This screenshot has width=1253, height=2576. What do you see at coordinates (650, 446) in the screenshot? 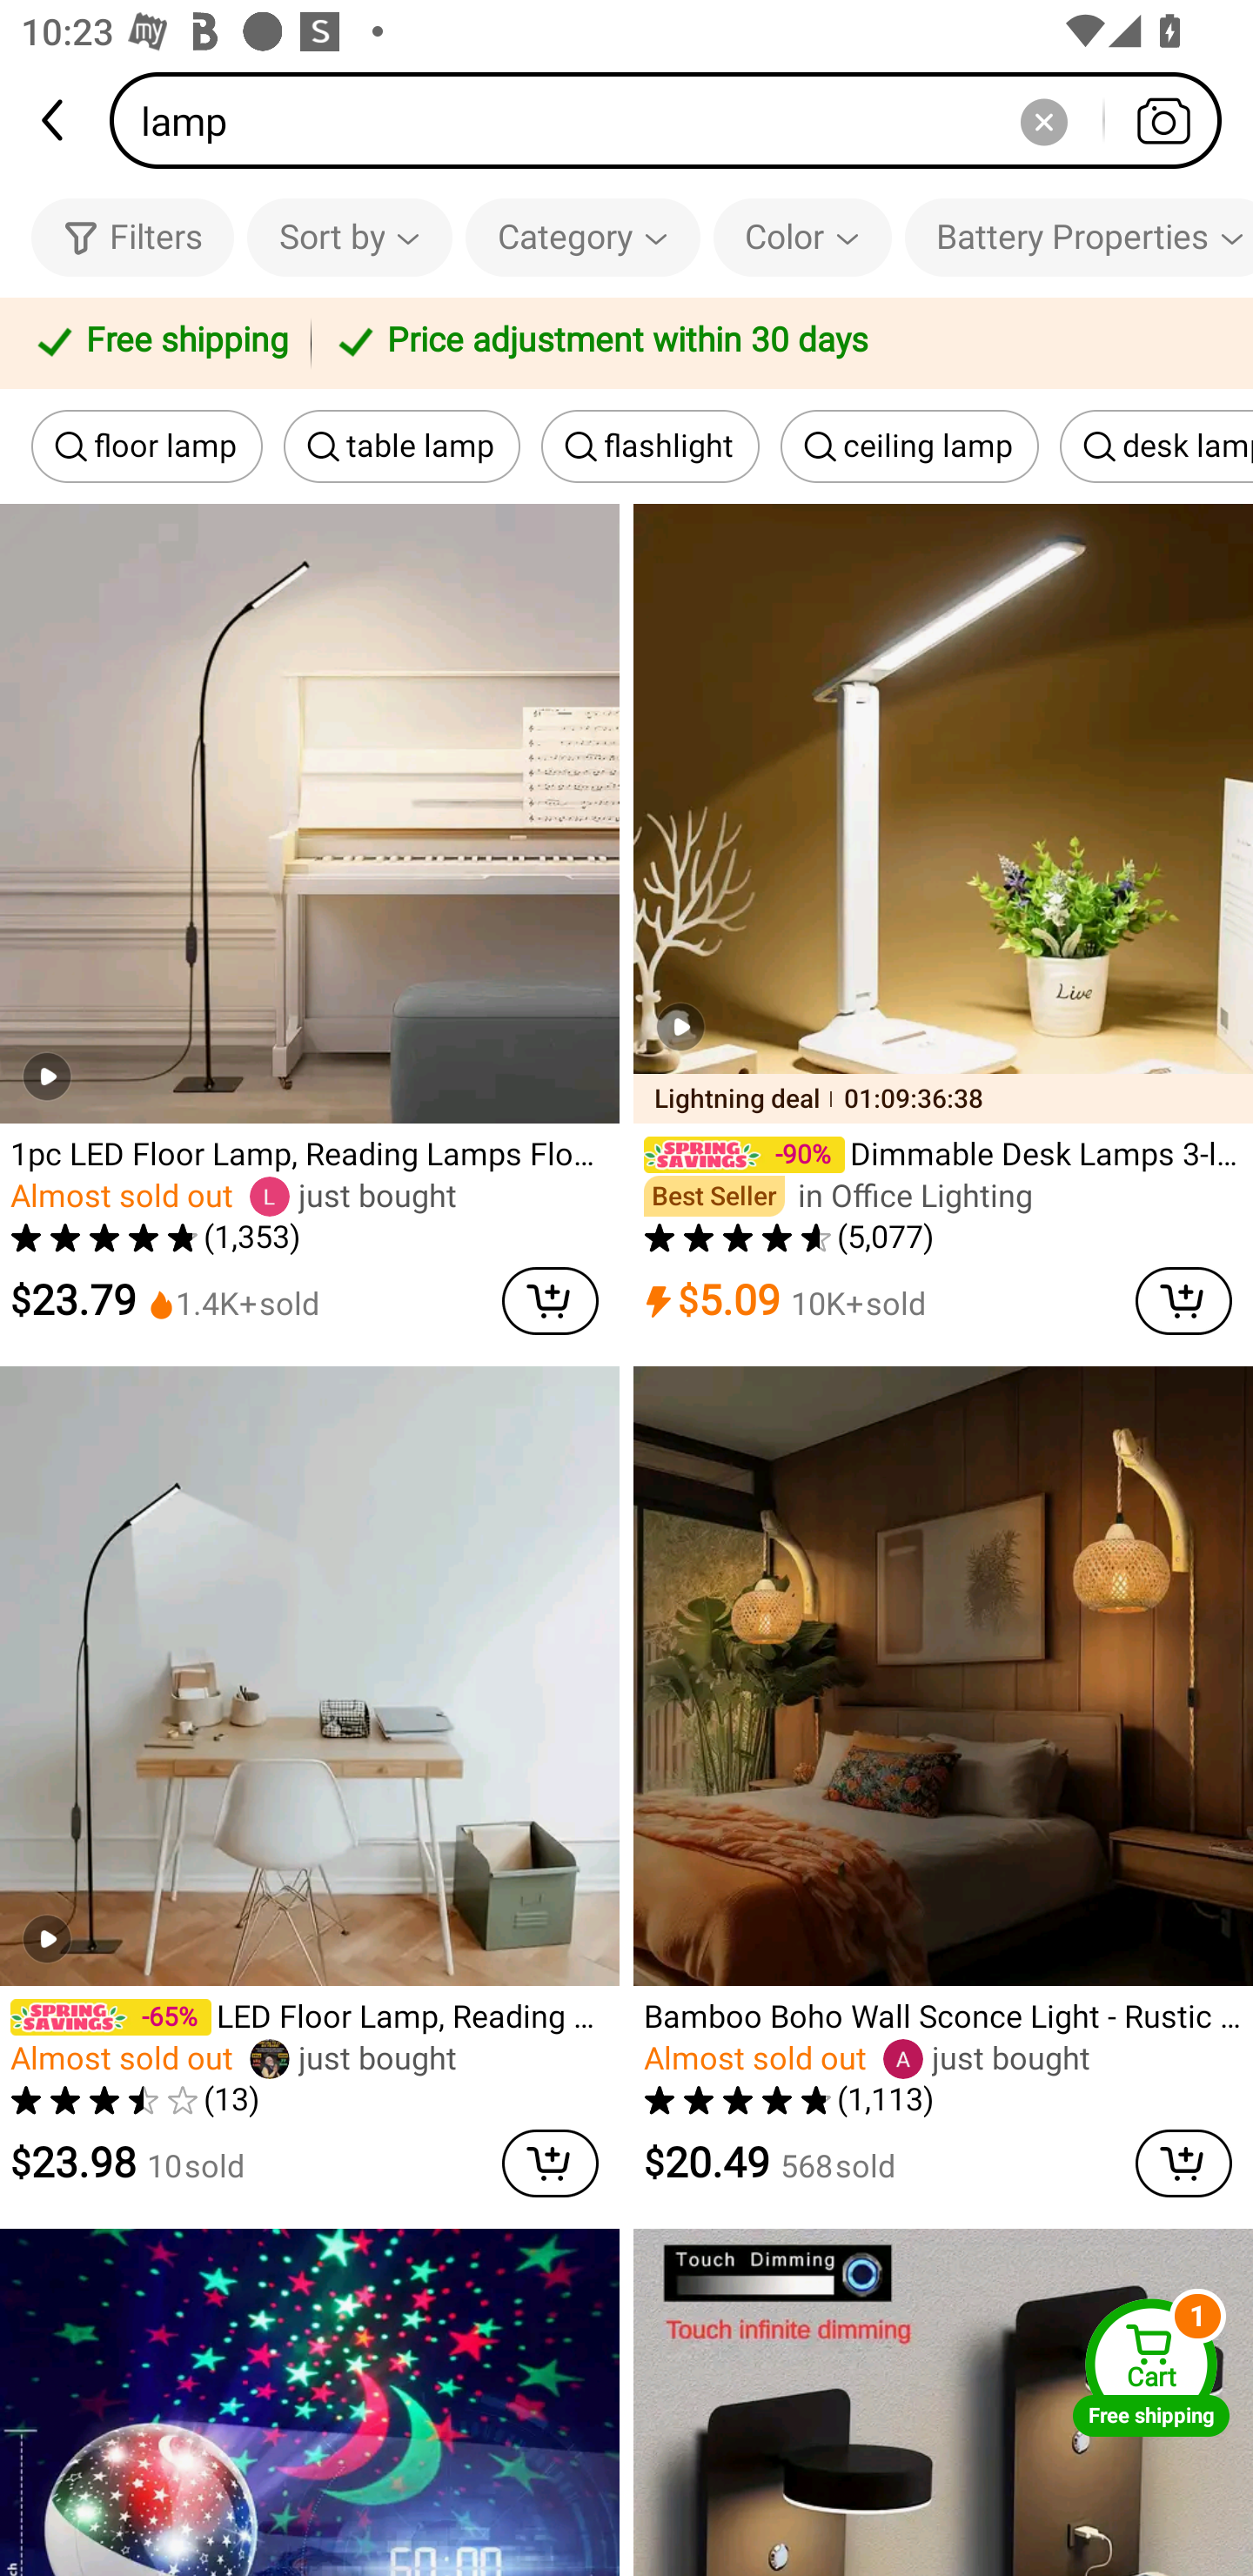
I see `flashlight` at bounding box center [650, 446].